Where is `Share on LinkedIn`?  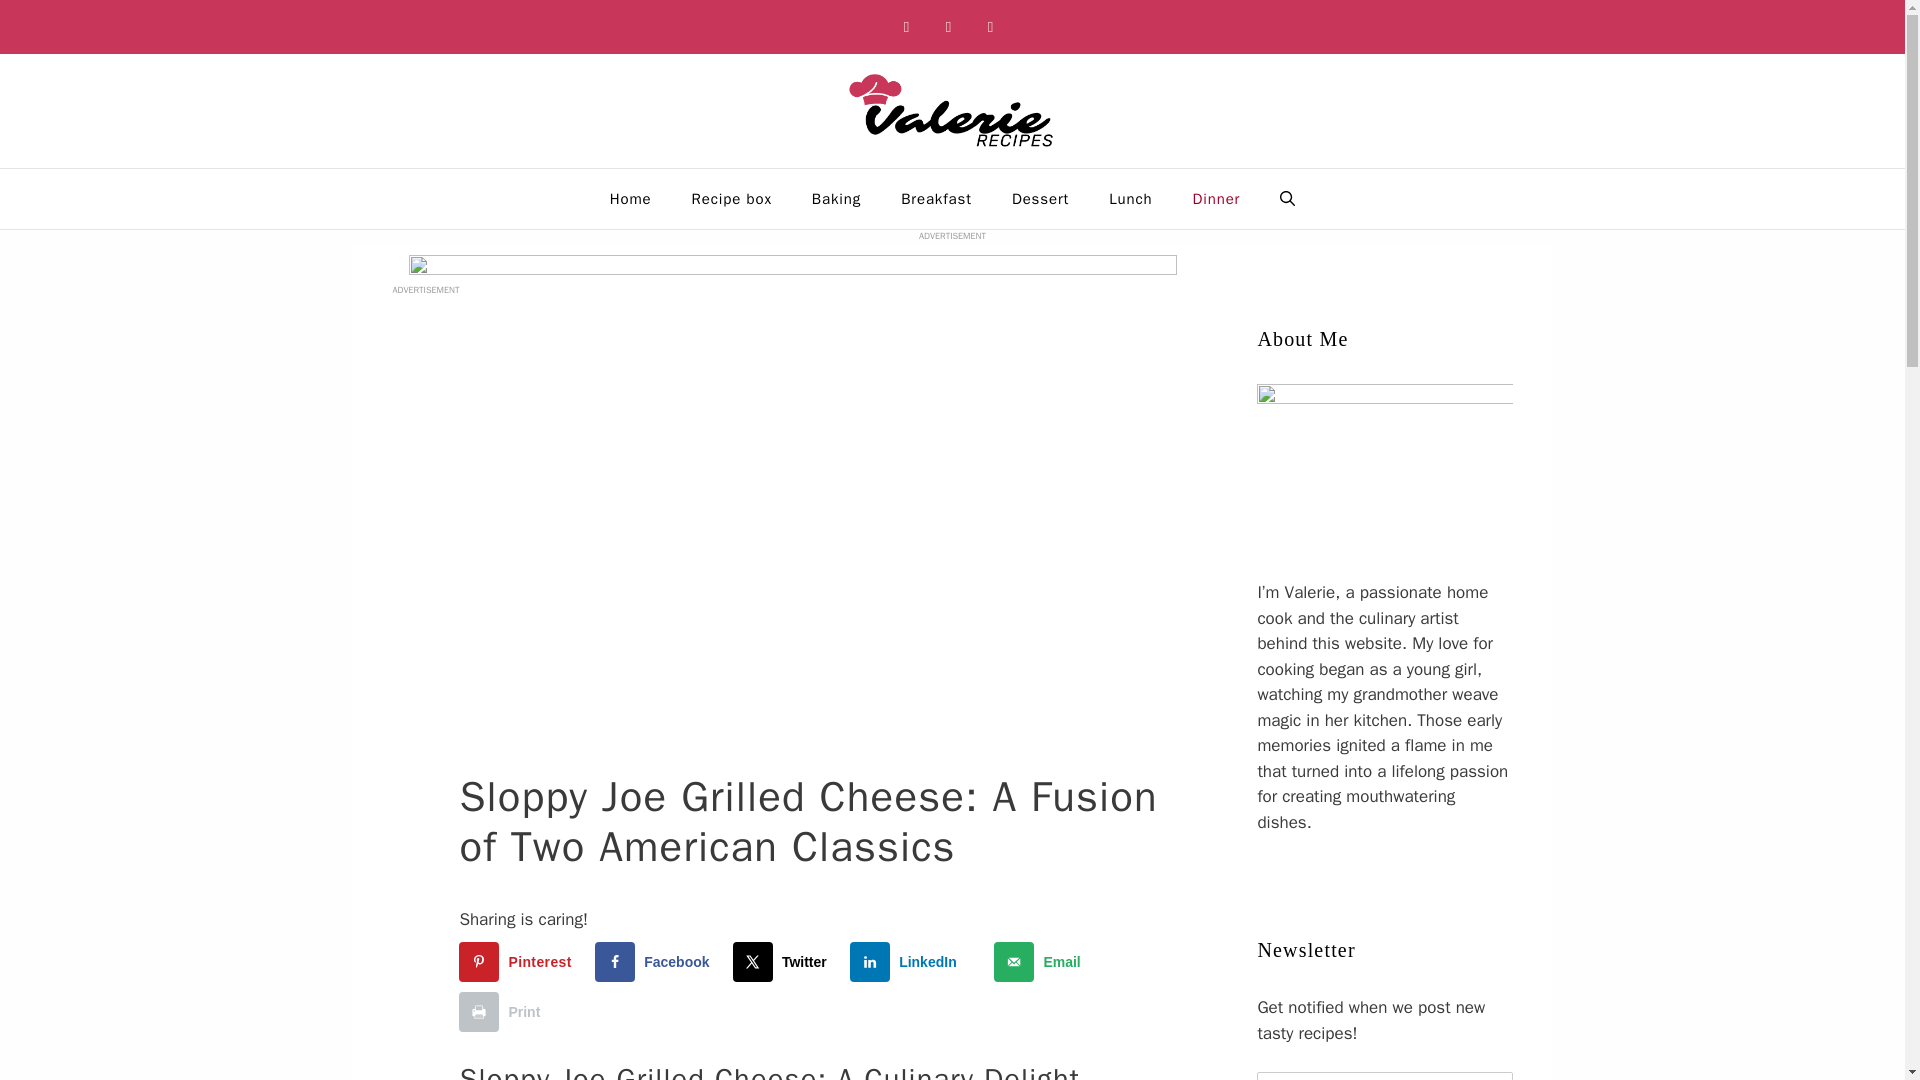 Share on LinkedIn is located at coordinates (908, 961).